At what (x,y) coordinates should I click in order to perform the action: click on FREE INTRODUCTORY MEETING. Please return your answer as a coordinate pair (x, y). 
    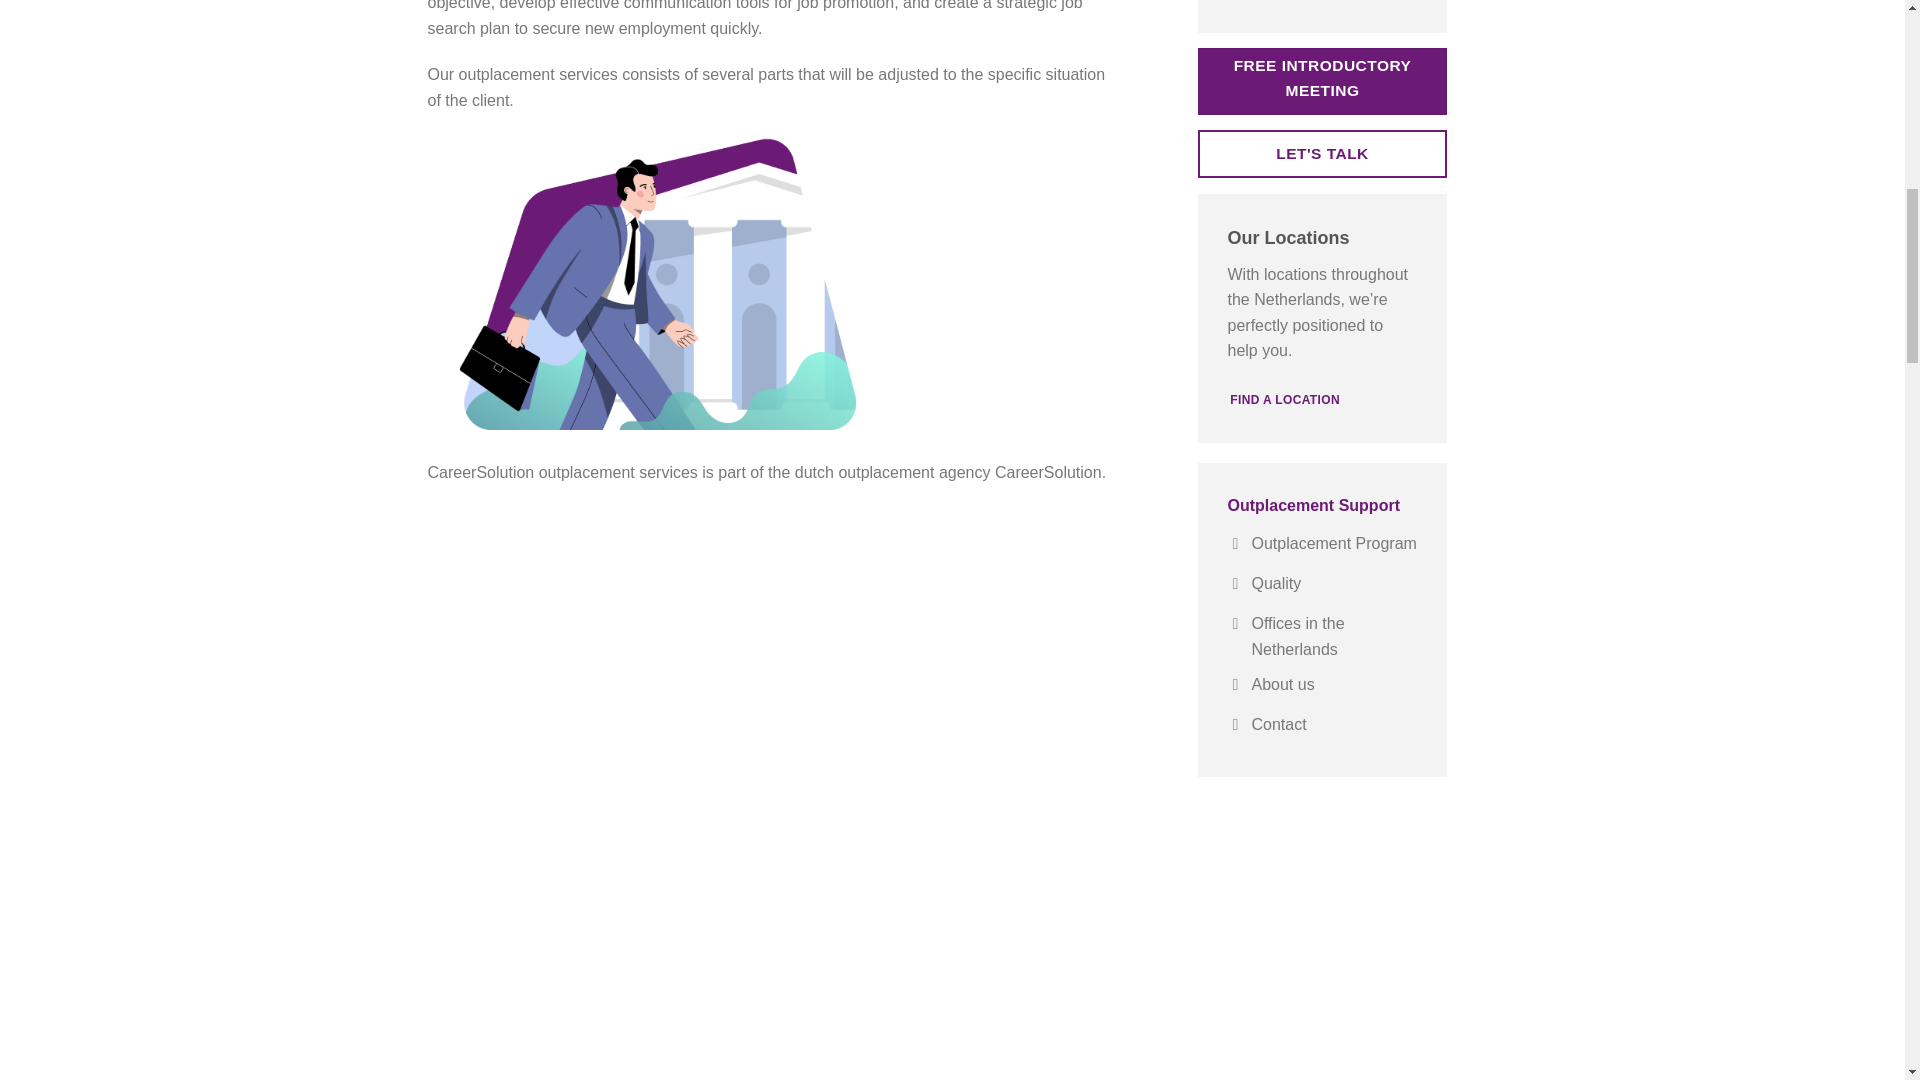
    Looking at the image, I should click on (1322, 80).